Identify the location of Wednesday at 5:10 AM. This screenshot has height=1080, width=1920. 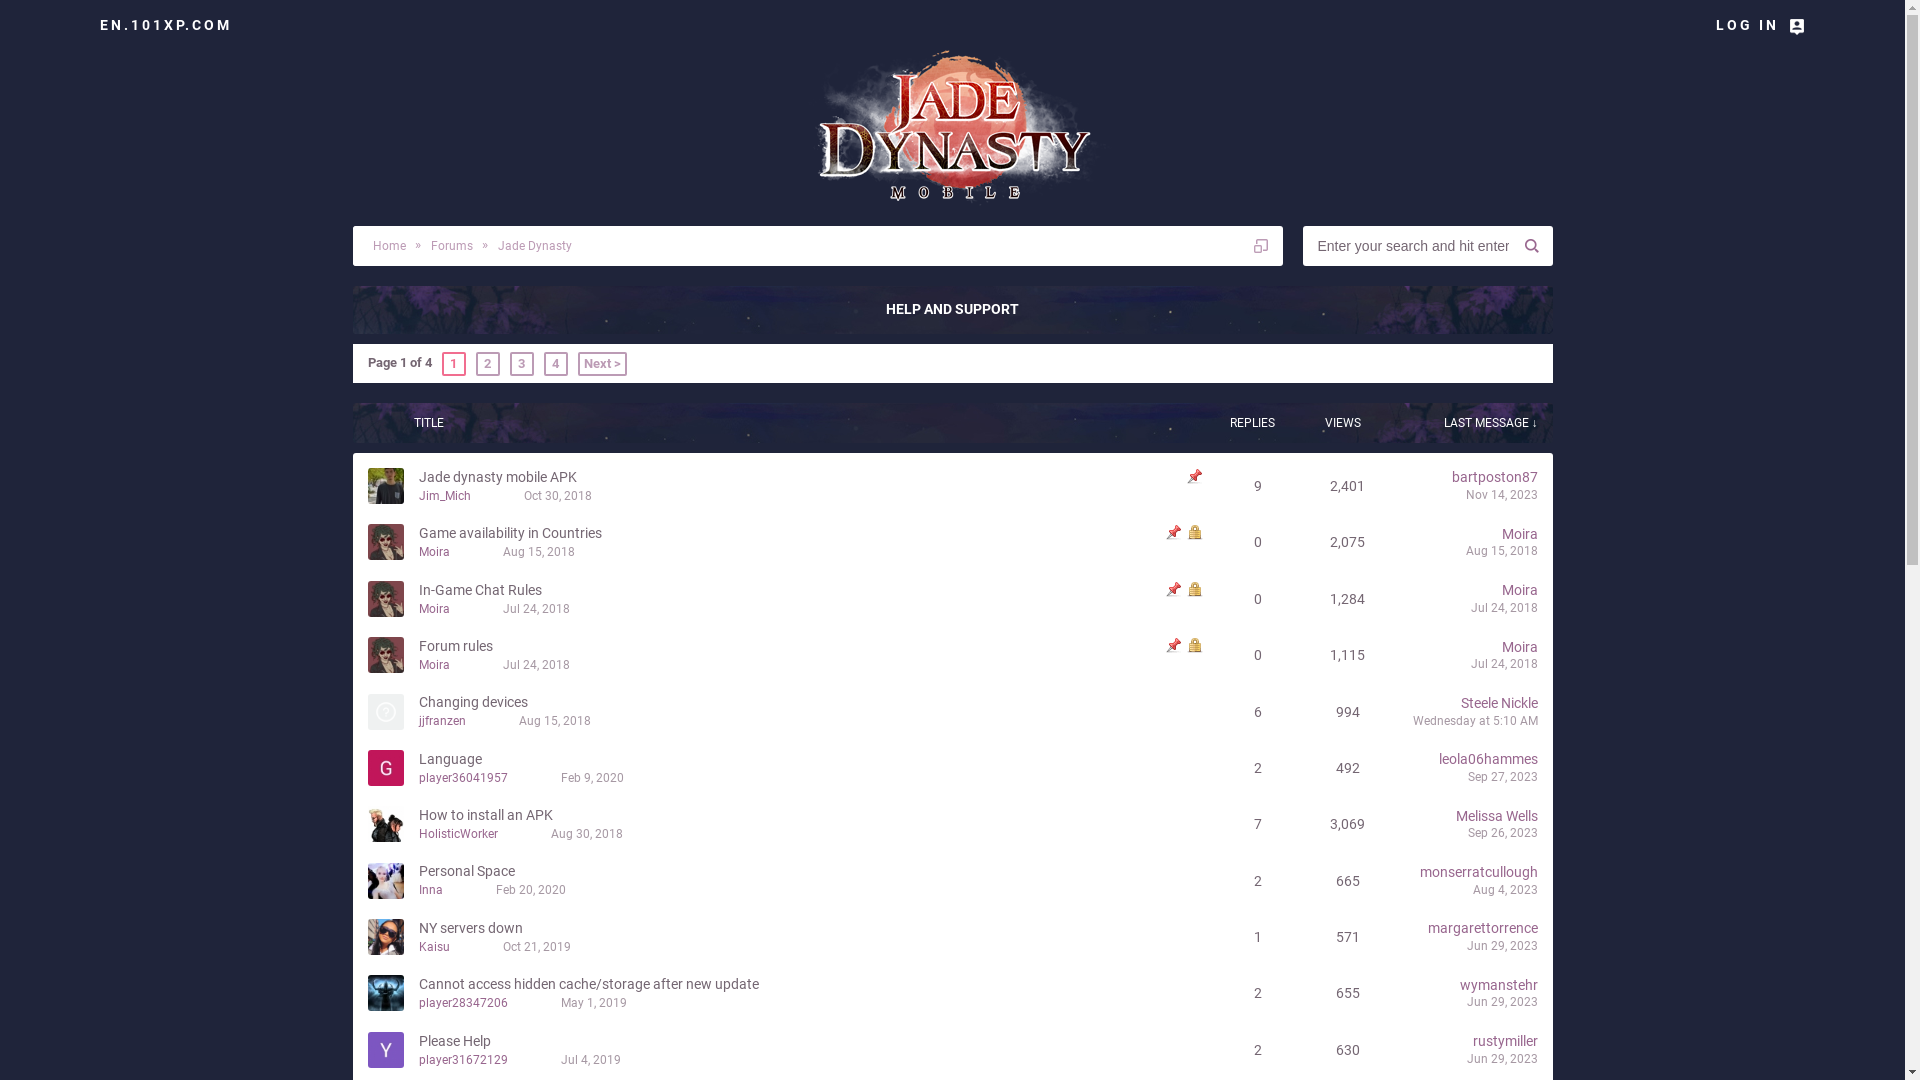
(1474, 721).